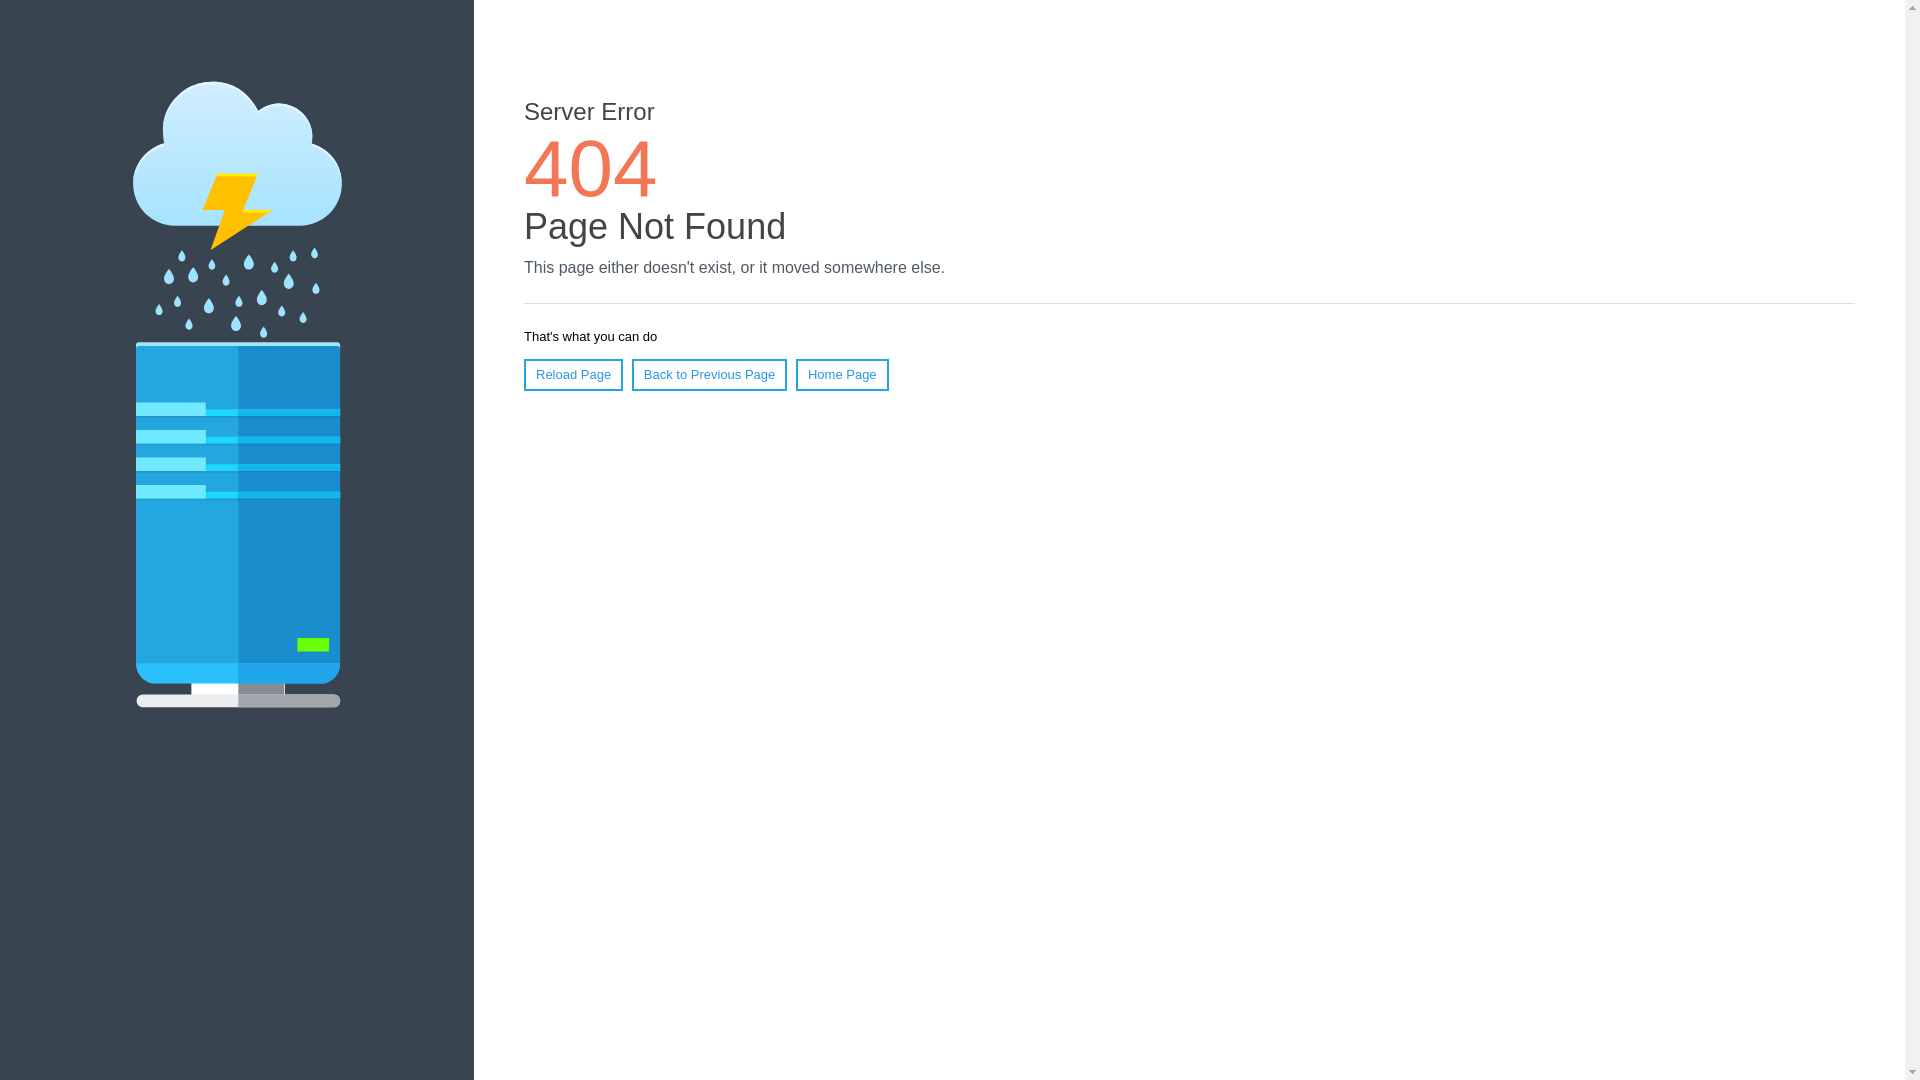 This screenshot has height=1080, width=1920. What do you see at coordinates (710, 375) in the screenshot?
I see `Back to Previous Page` at bounding box center [710, 375].